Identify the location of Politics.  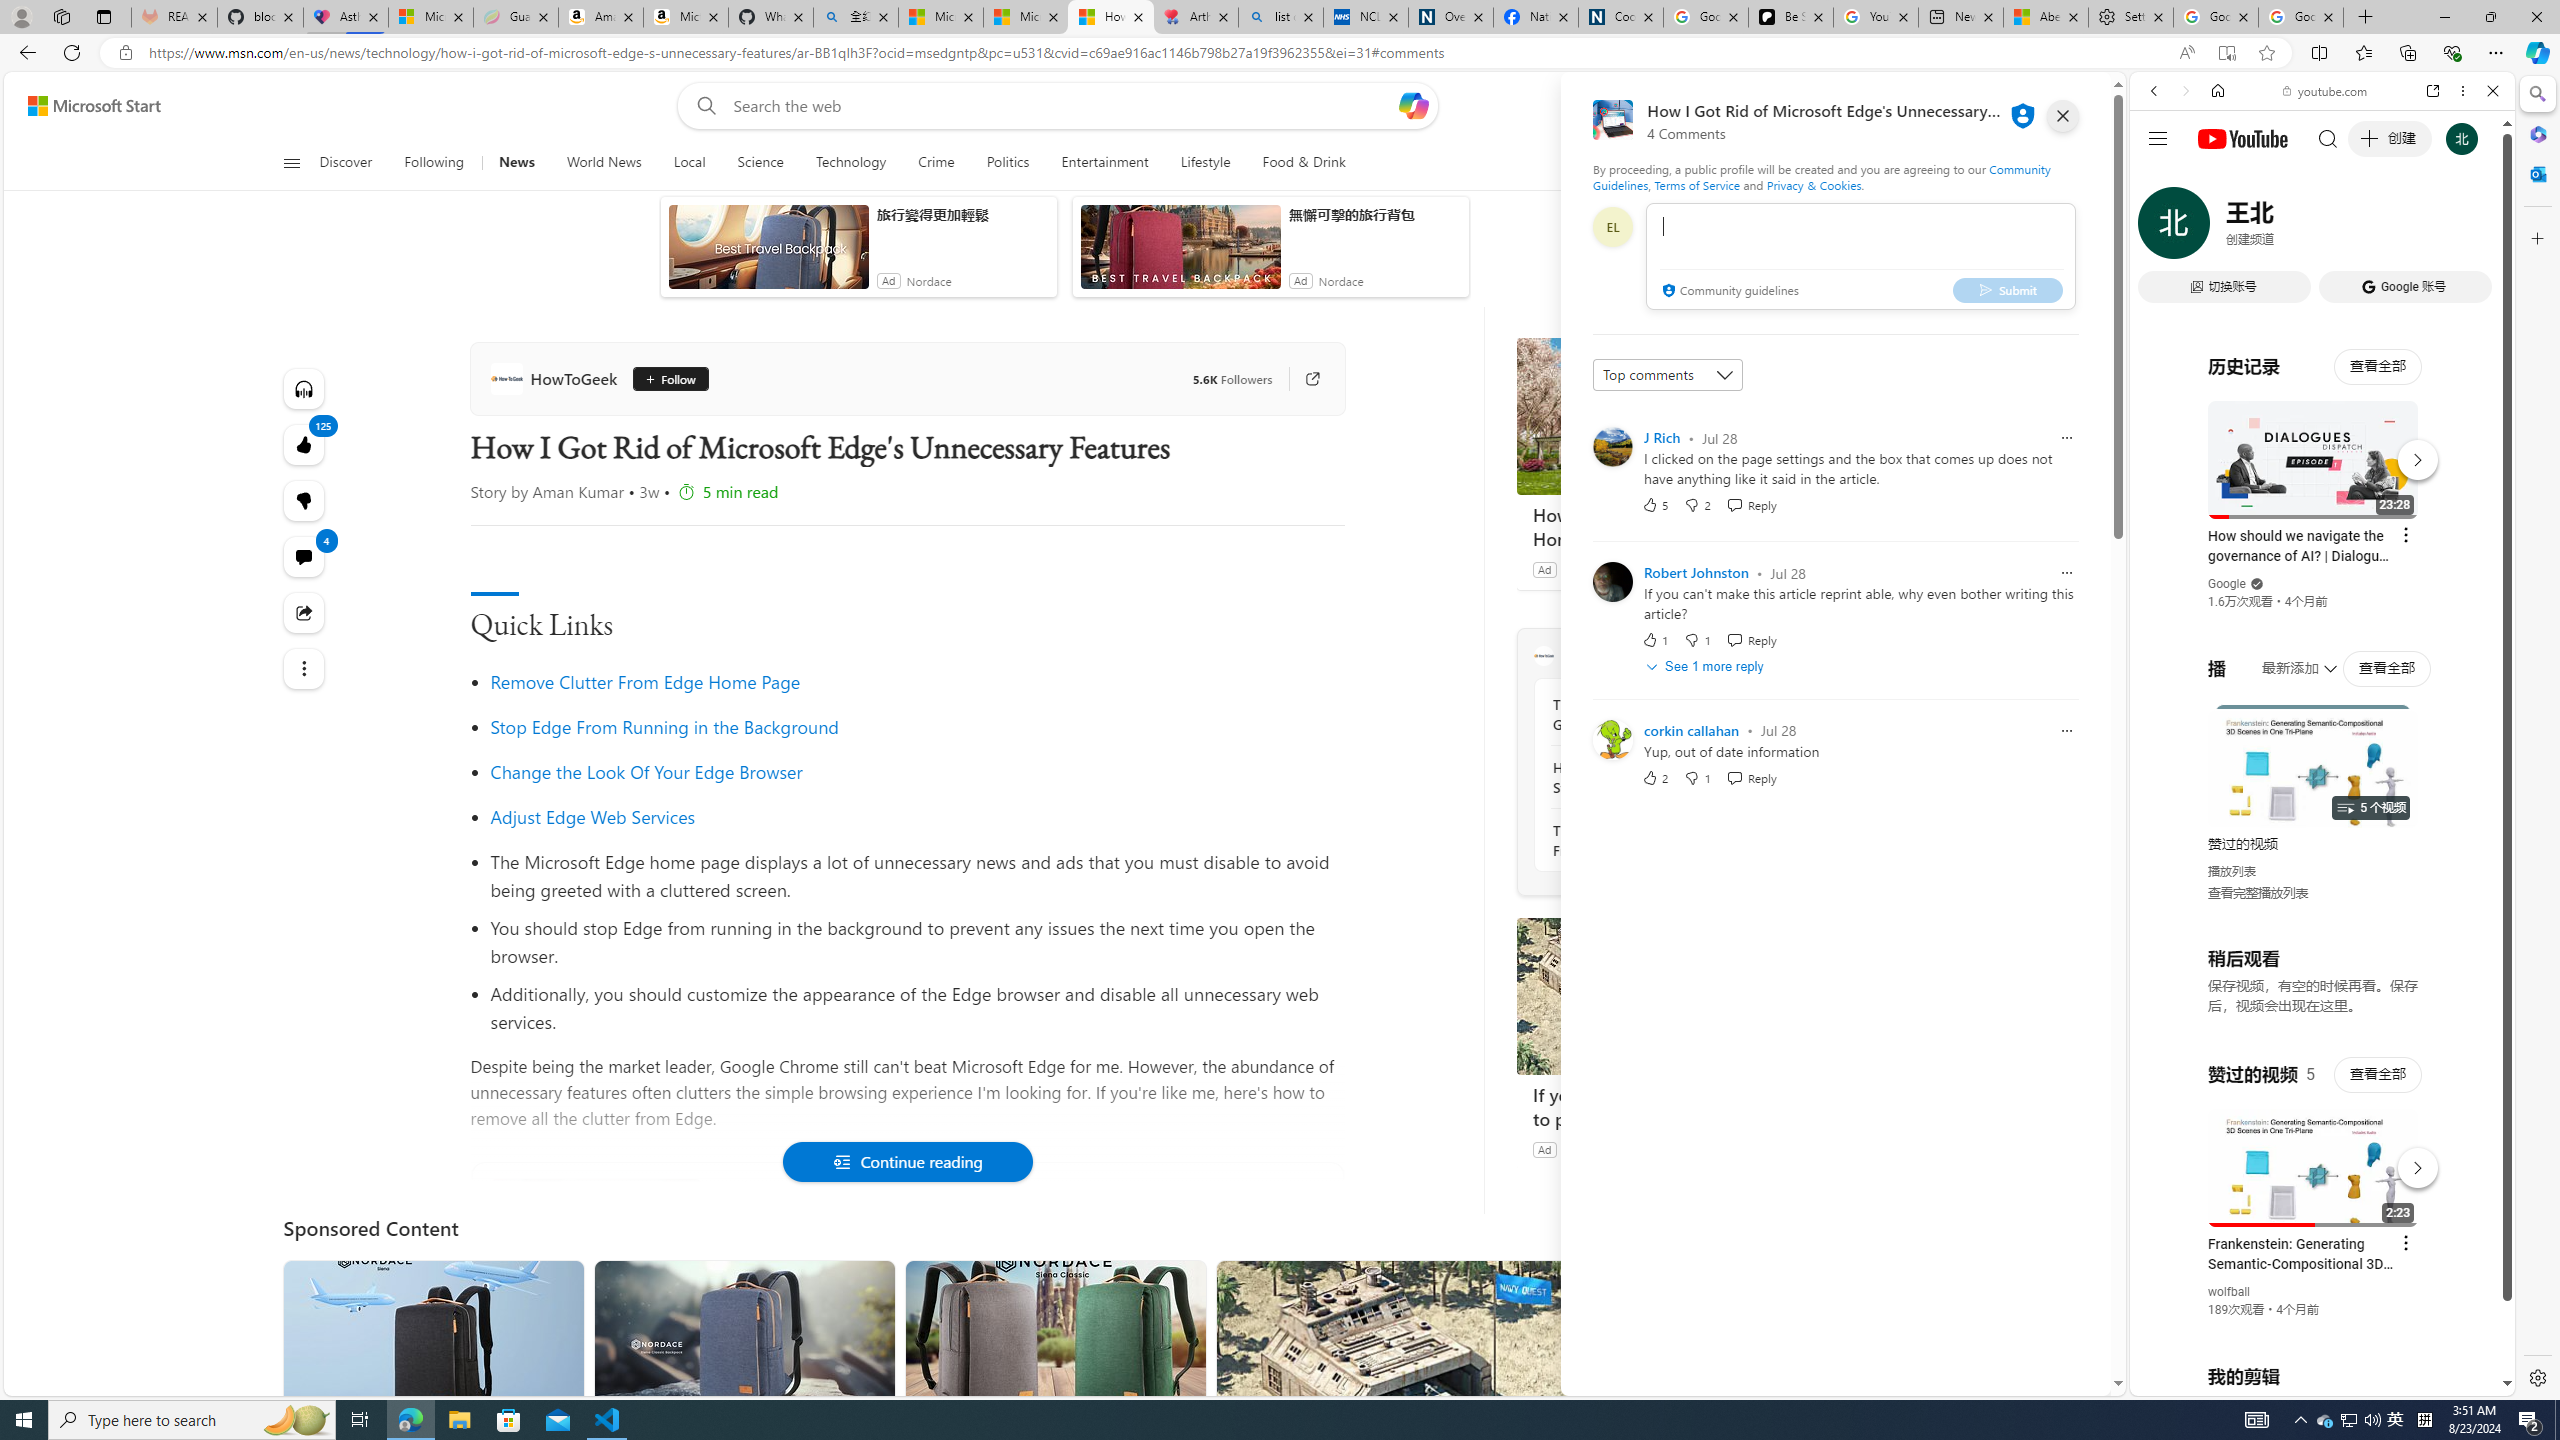
(1007, 163).